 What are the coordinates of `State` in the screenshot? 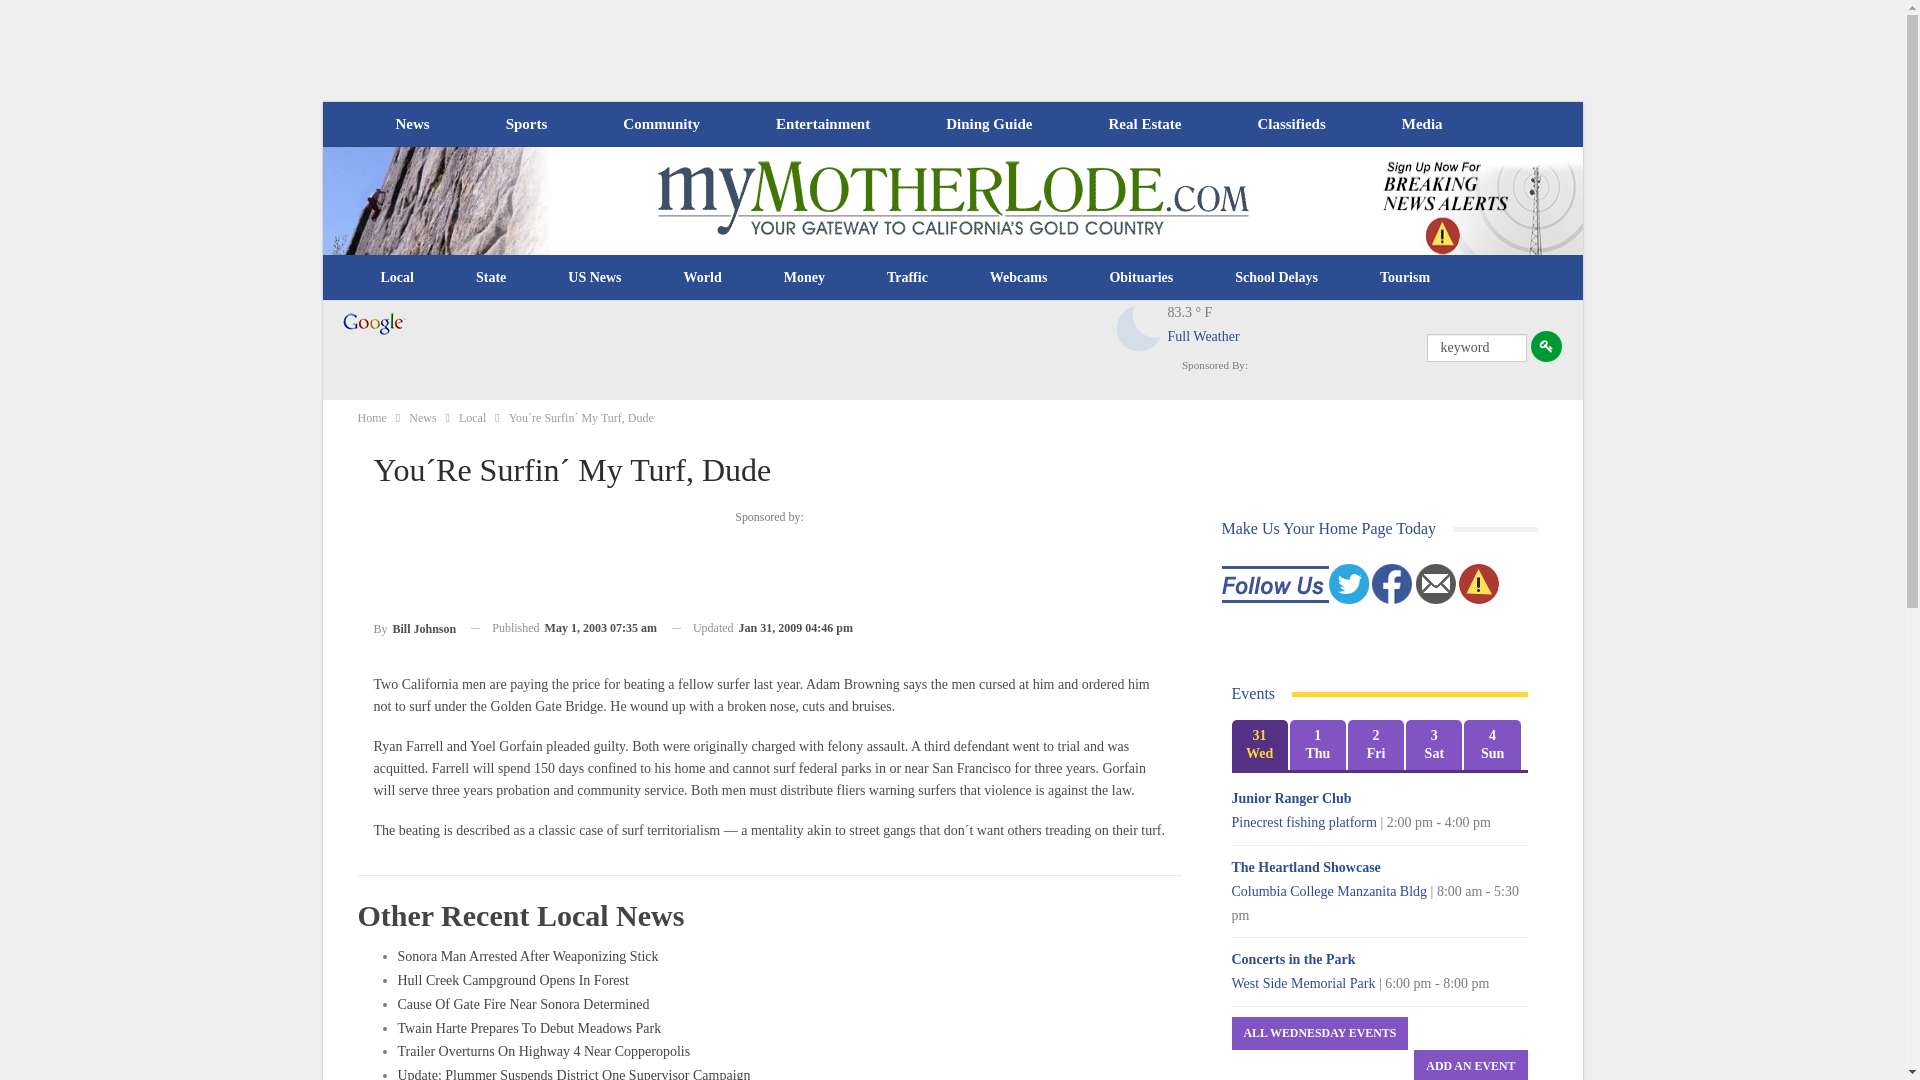 It's located at (491, 278).